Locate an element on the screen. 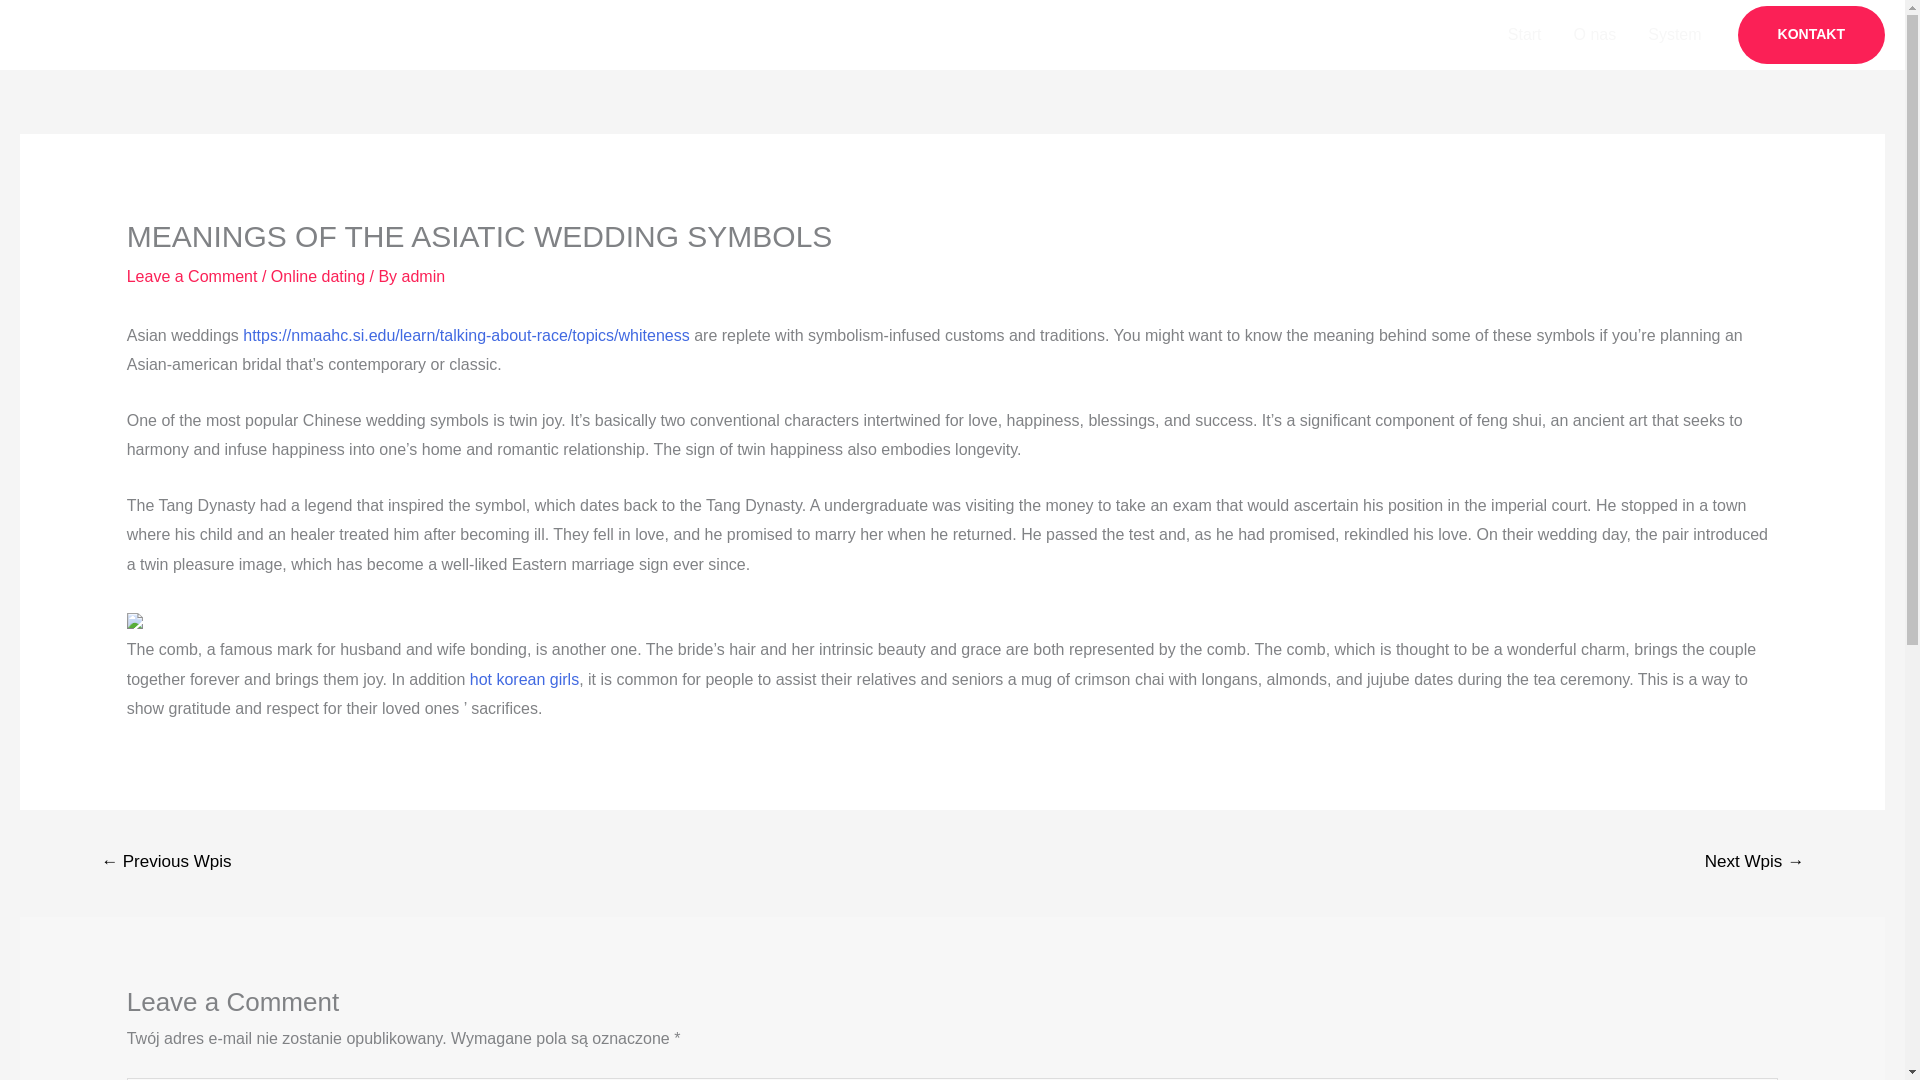  O nas is located at coordinates (1595, 35).